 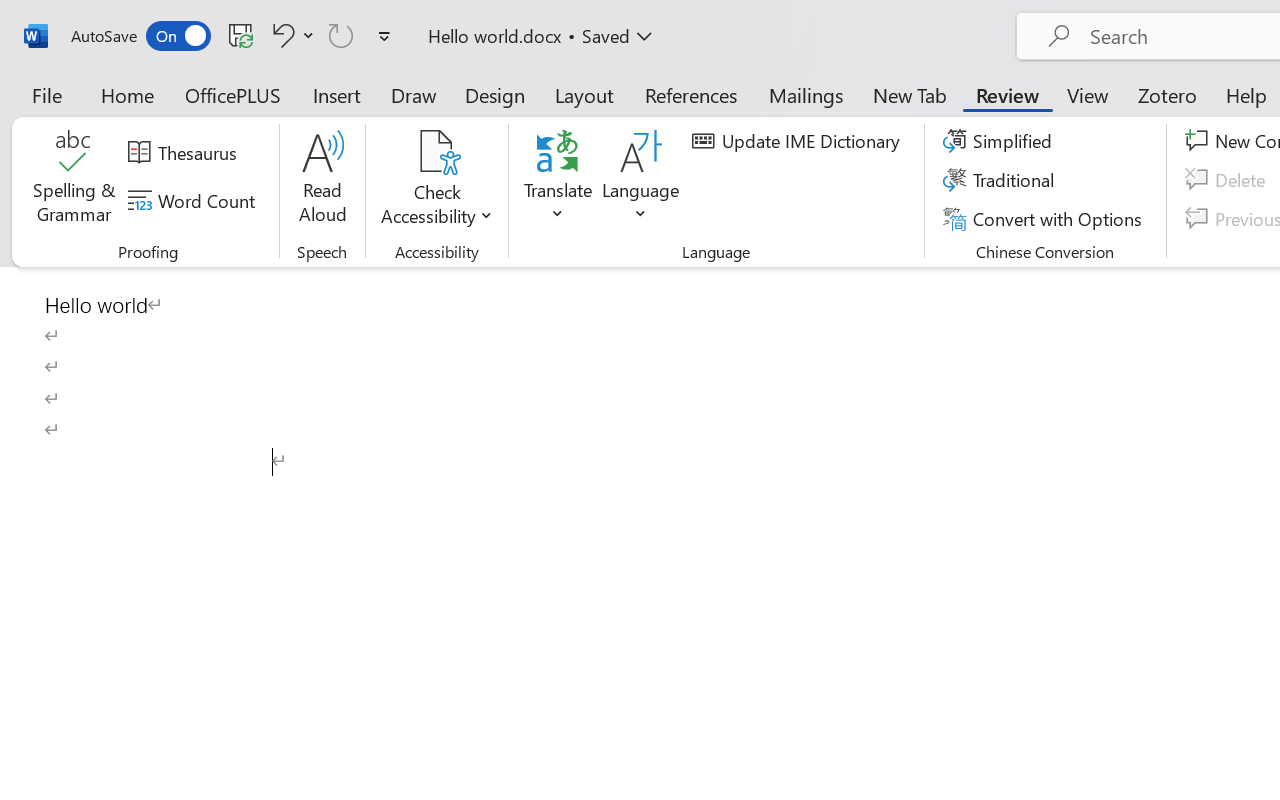 I want to click on File Tab, so click(x=46, y=94).